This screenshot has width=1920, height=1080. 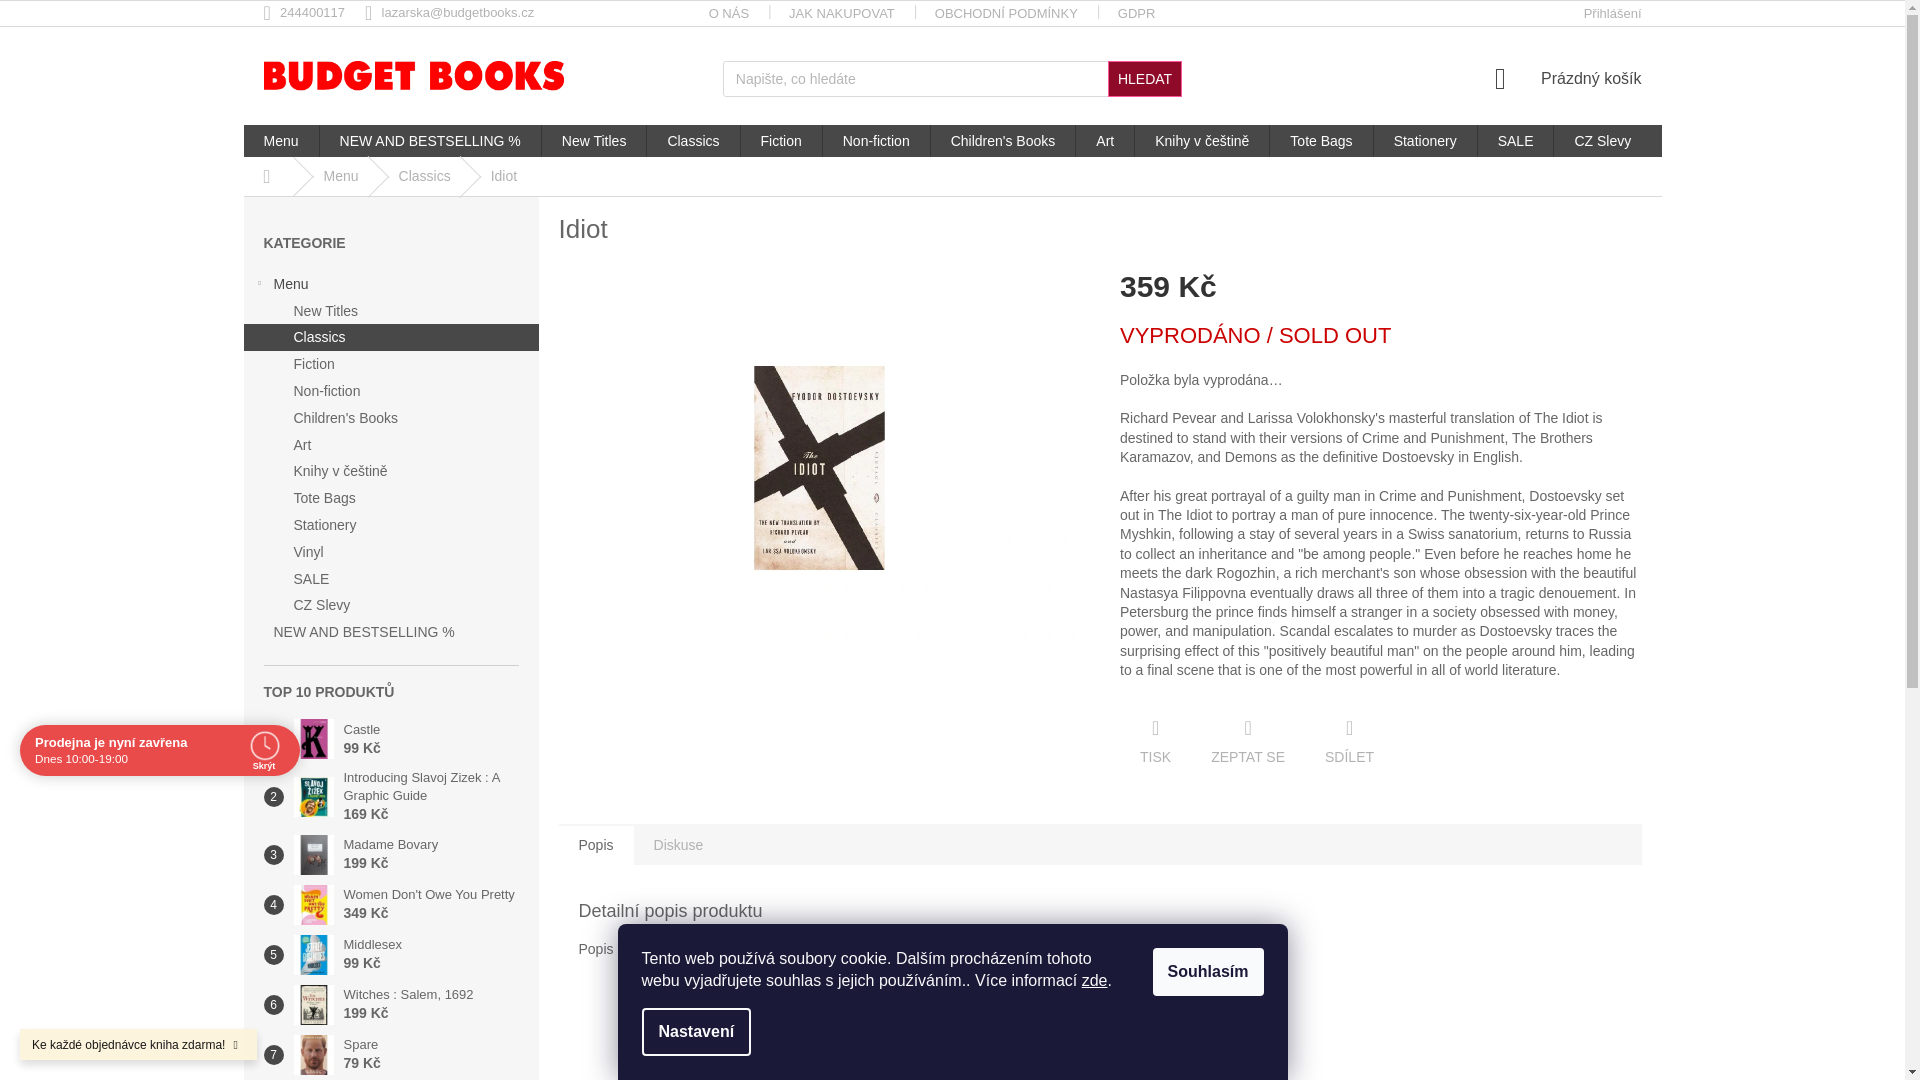 I want to click on Dostupnost, so click(x=1380, y=336).